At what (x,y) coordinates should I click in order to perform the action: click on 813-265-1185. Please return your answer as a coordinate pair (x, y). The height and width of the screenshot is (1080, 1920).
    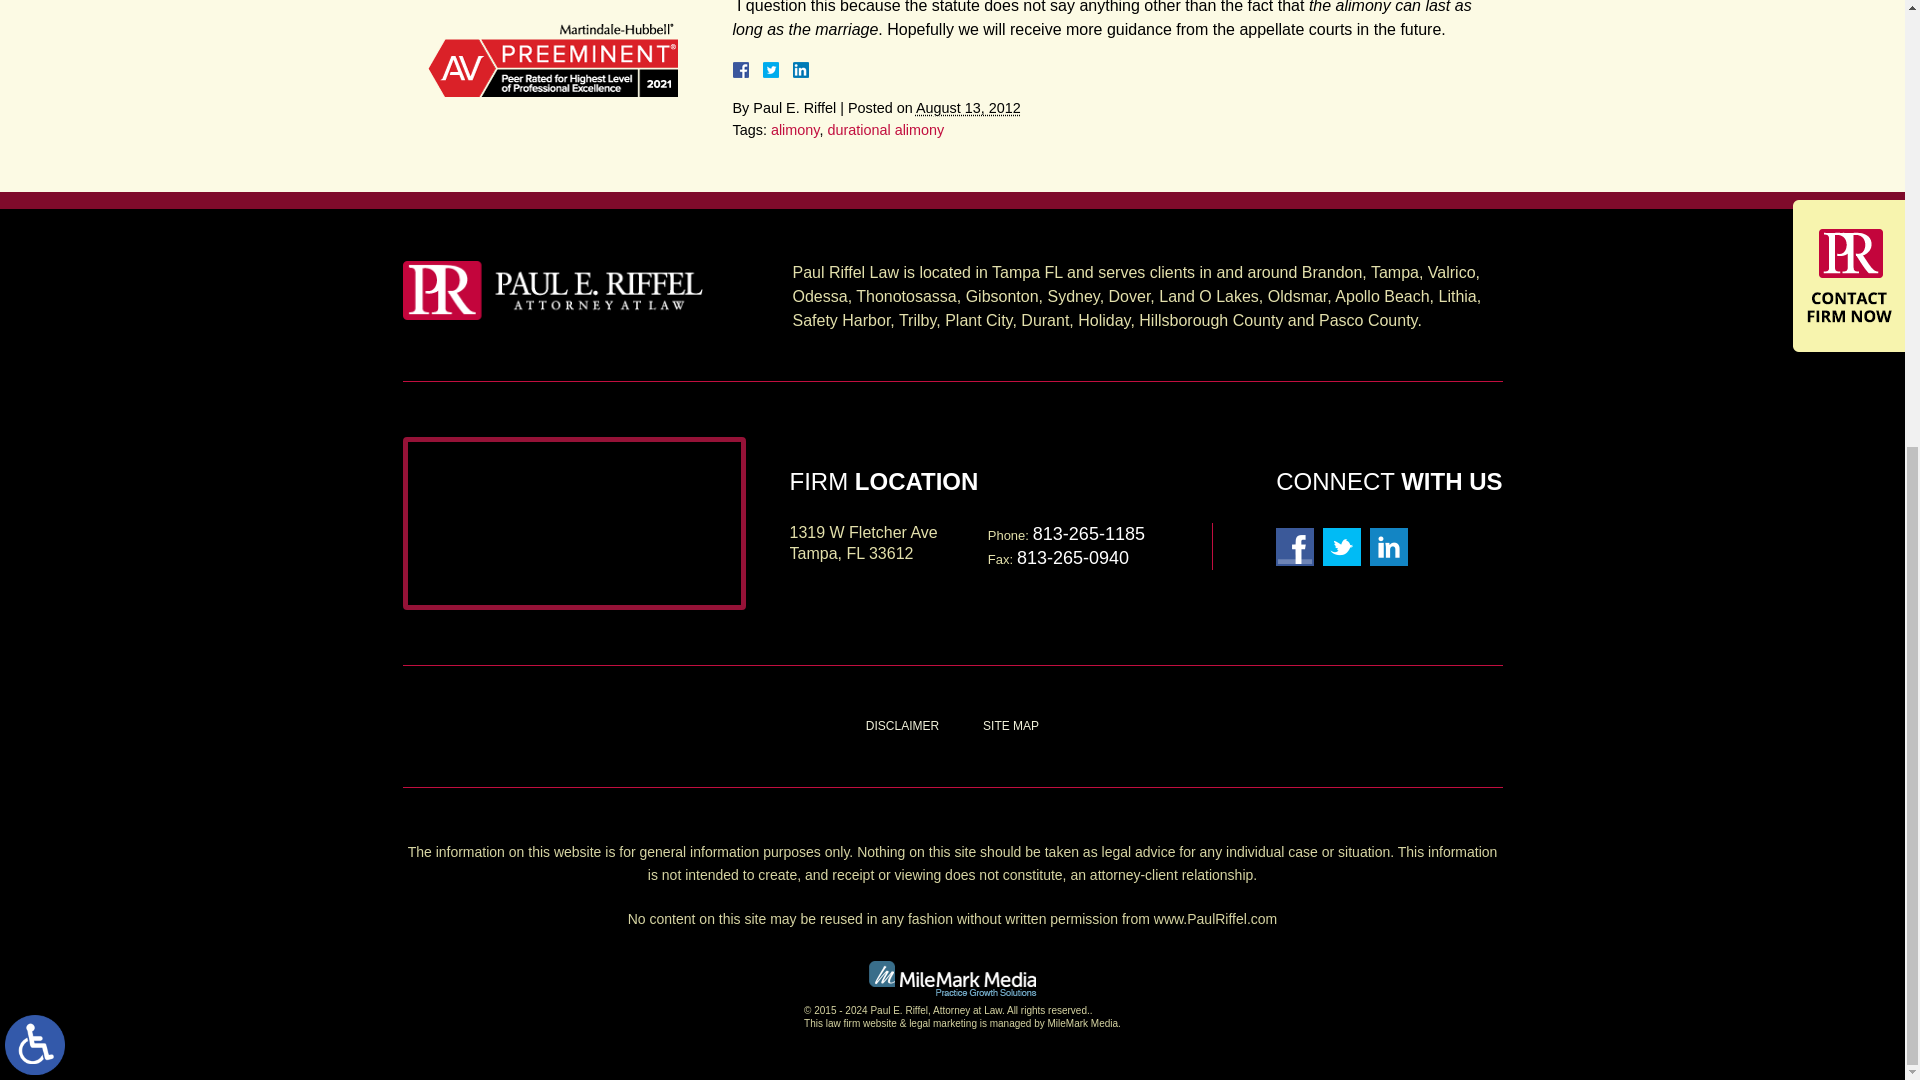
    Looking at the image, I should click on (1088, 534).